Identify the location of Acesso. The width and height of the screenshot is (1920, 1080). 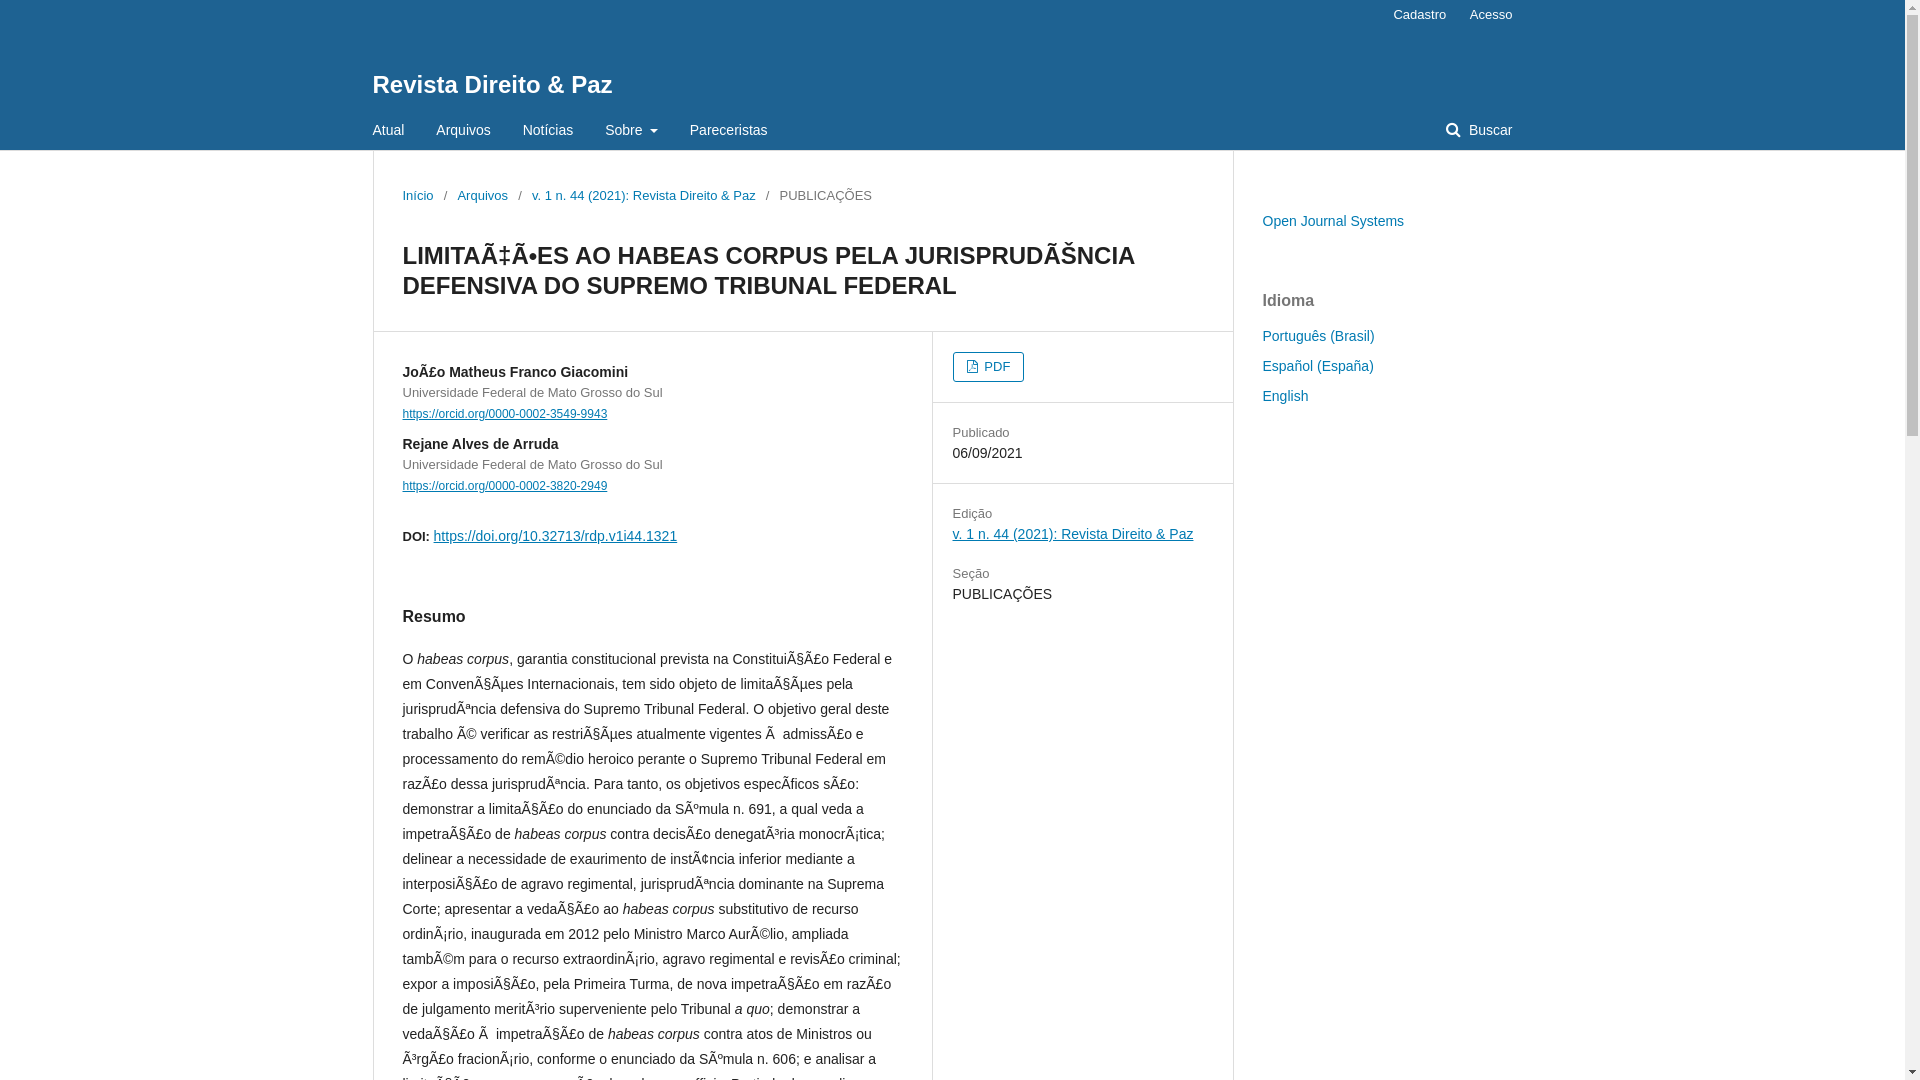
(1486, 15).